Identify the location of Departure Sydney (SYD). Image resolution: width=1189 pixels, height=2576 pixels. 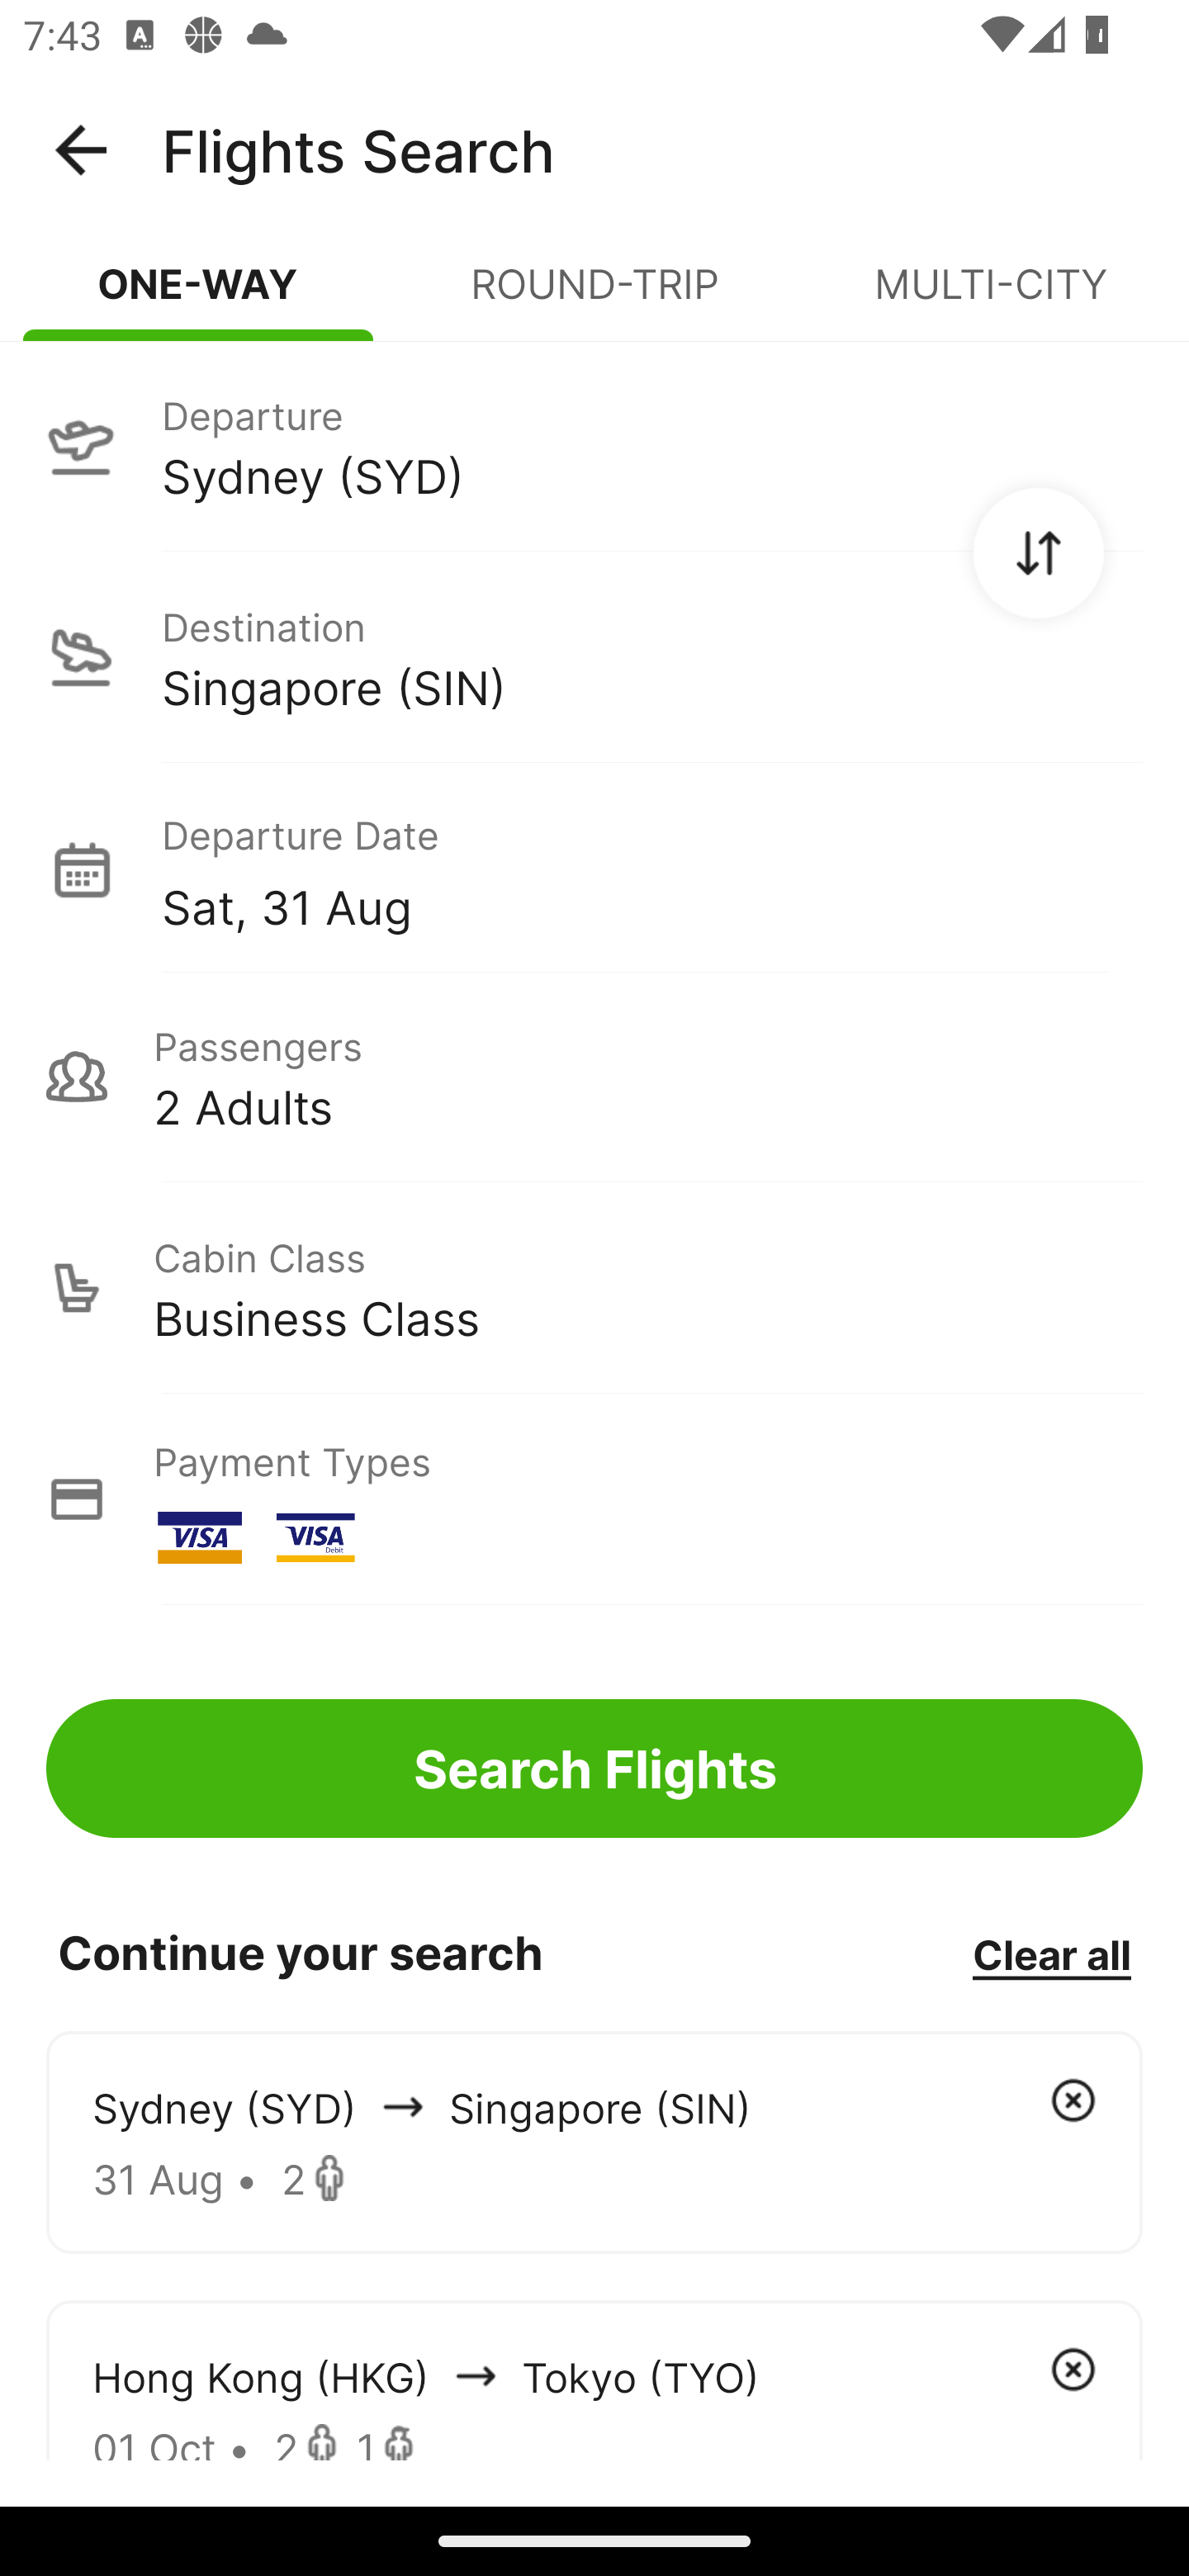
(594, 445).